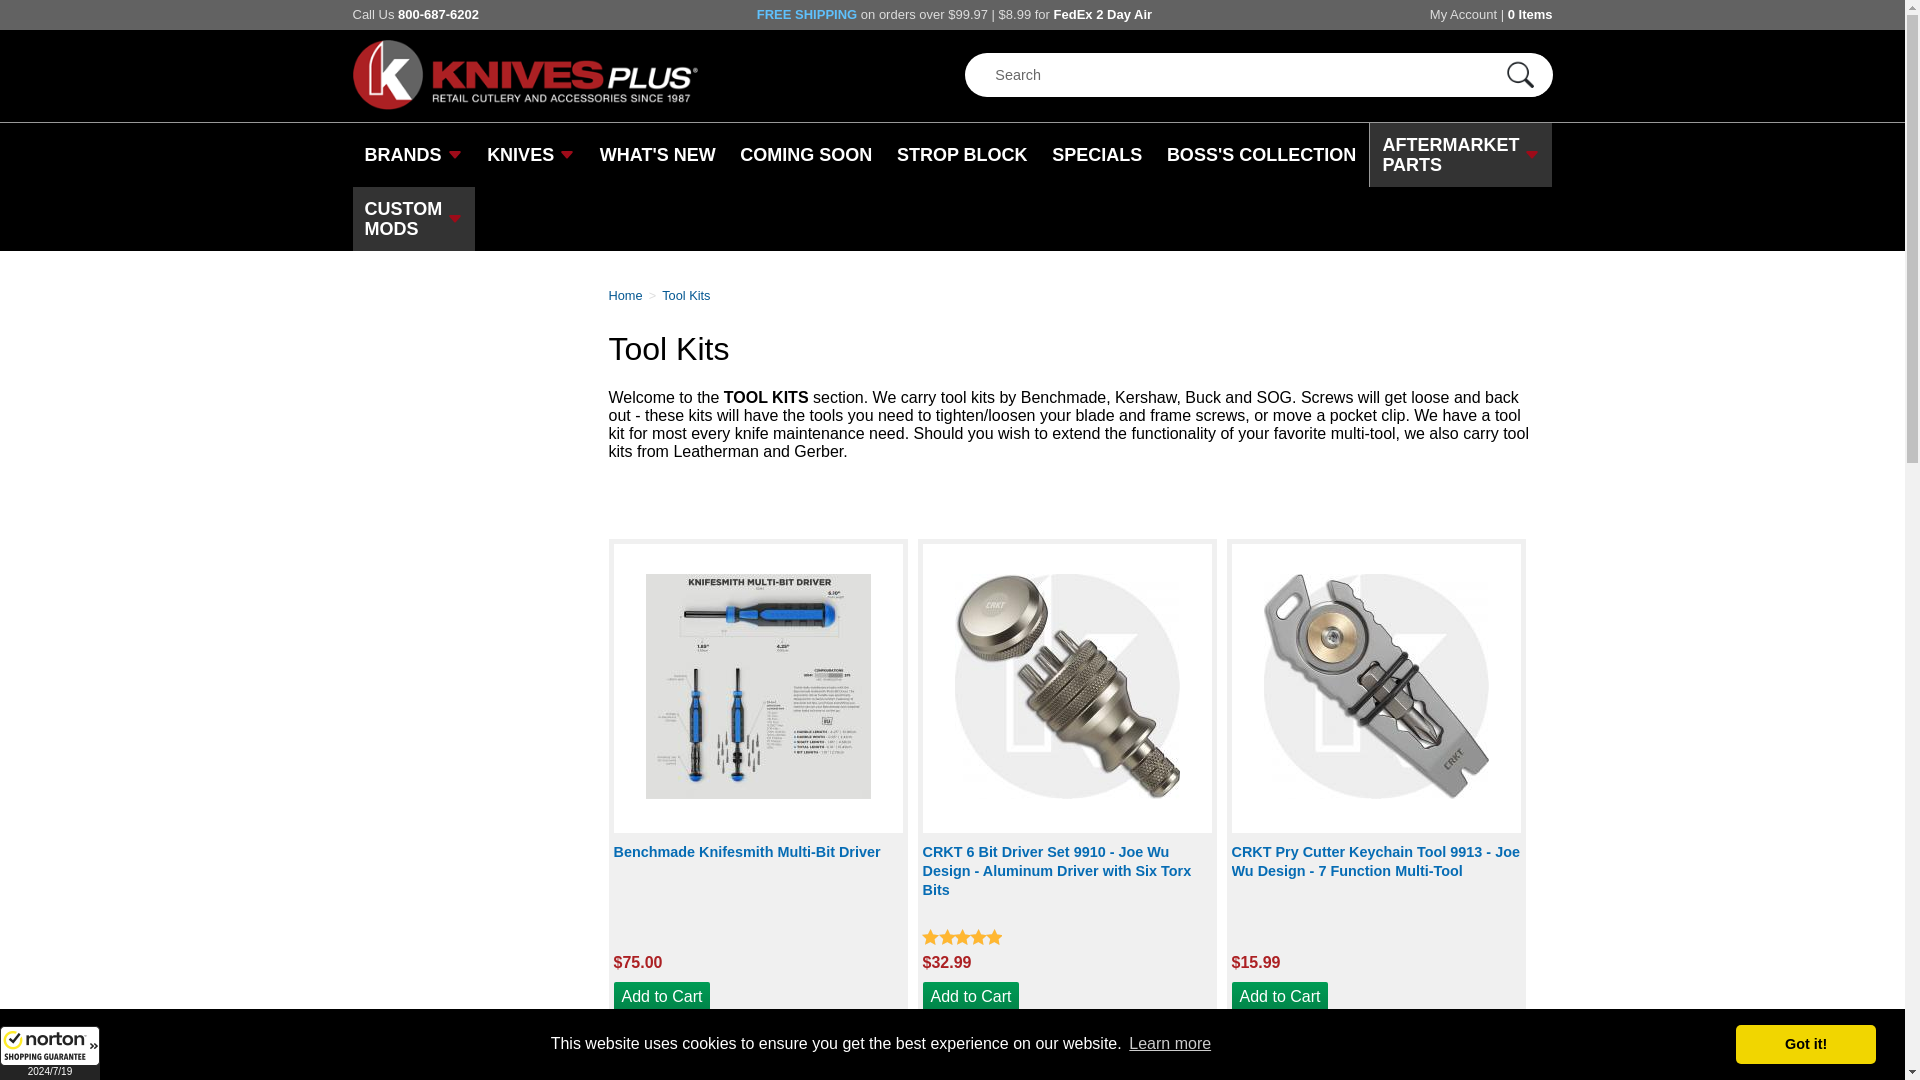  What do you see at coordinates (1519, 77) in the screenshot?
I see `Go` at bounding box center [1519, 77].